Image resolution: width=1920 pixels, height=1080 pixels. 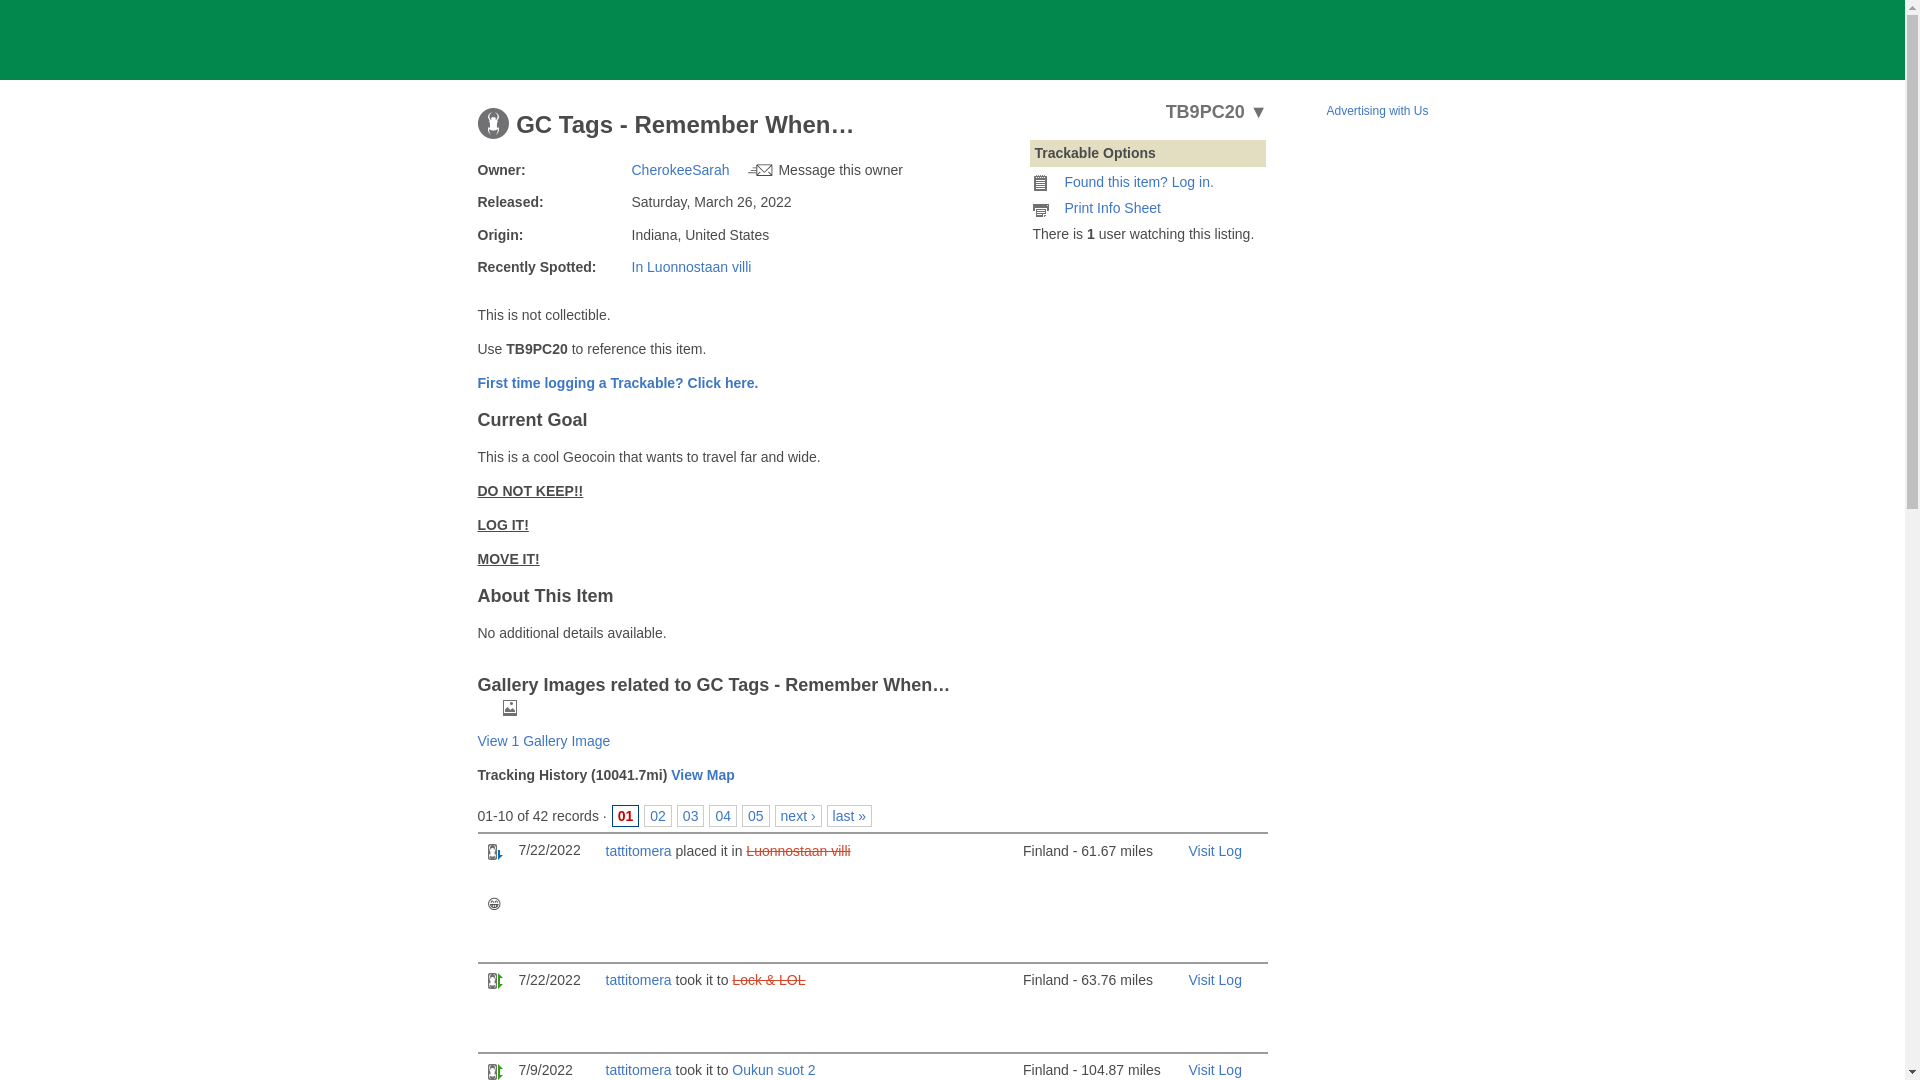 I want to click on Visit Listing, so click(x=692, y=267).